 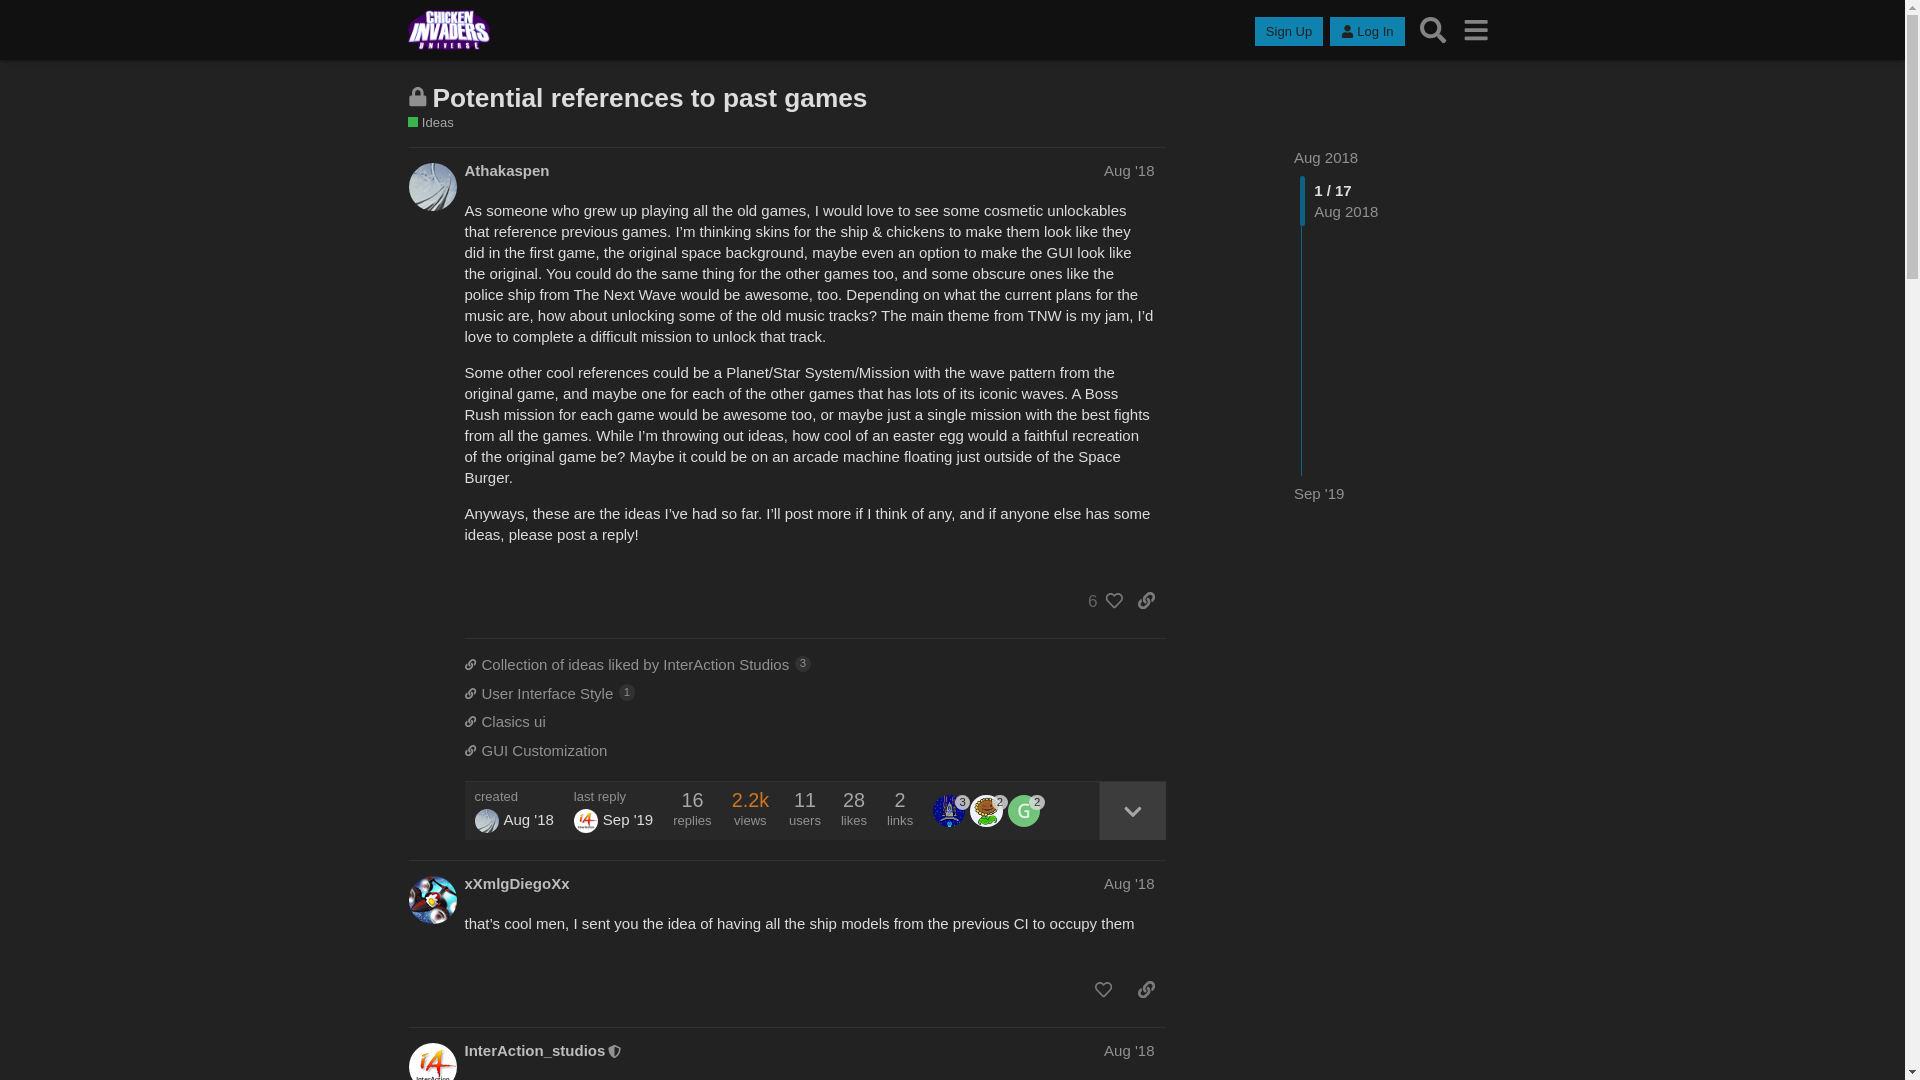 I want to click on GUI Customization, so click(x=814, y=750).